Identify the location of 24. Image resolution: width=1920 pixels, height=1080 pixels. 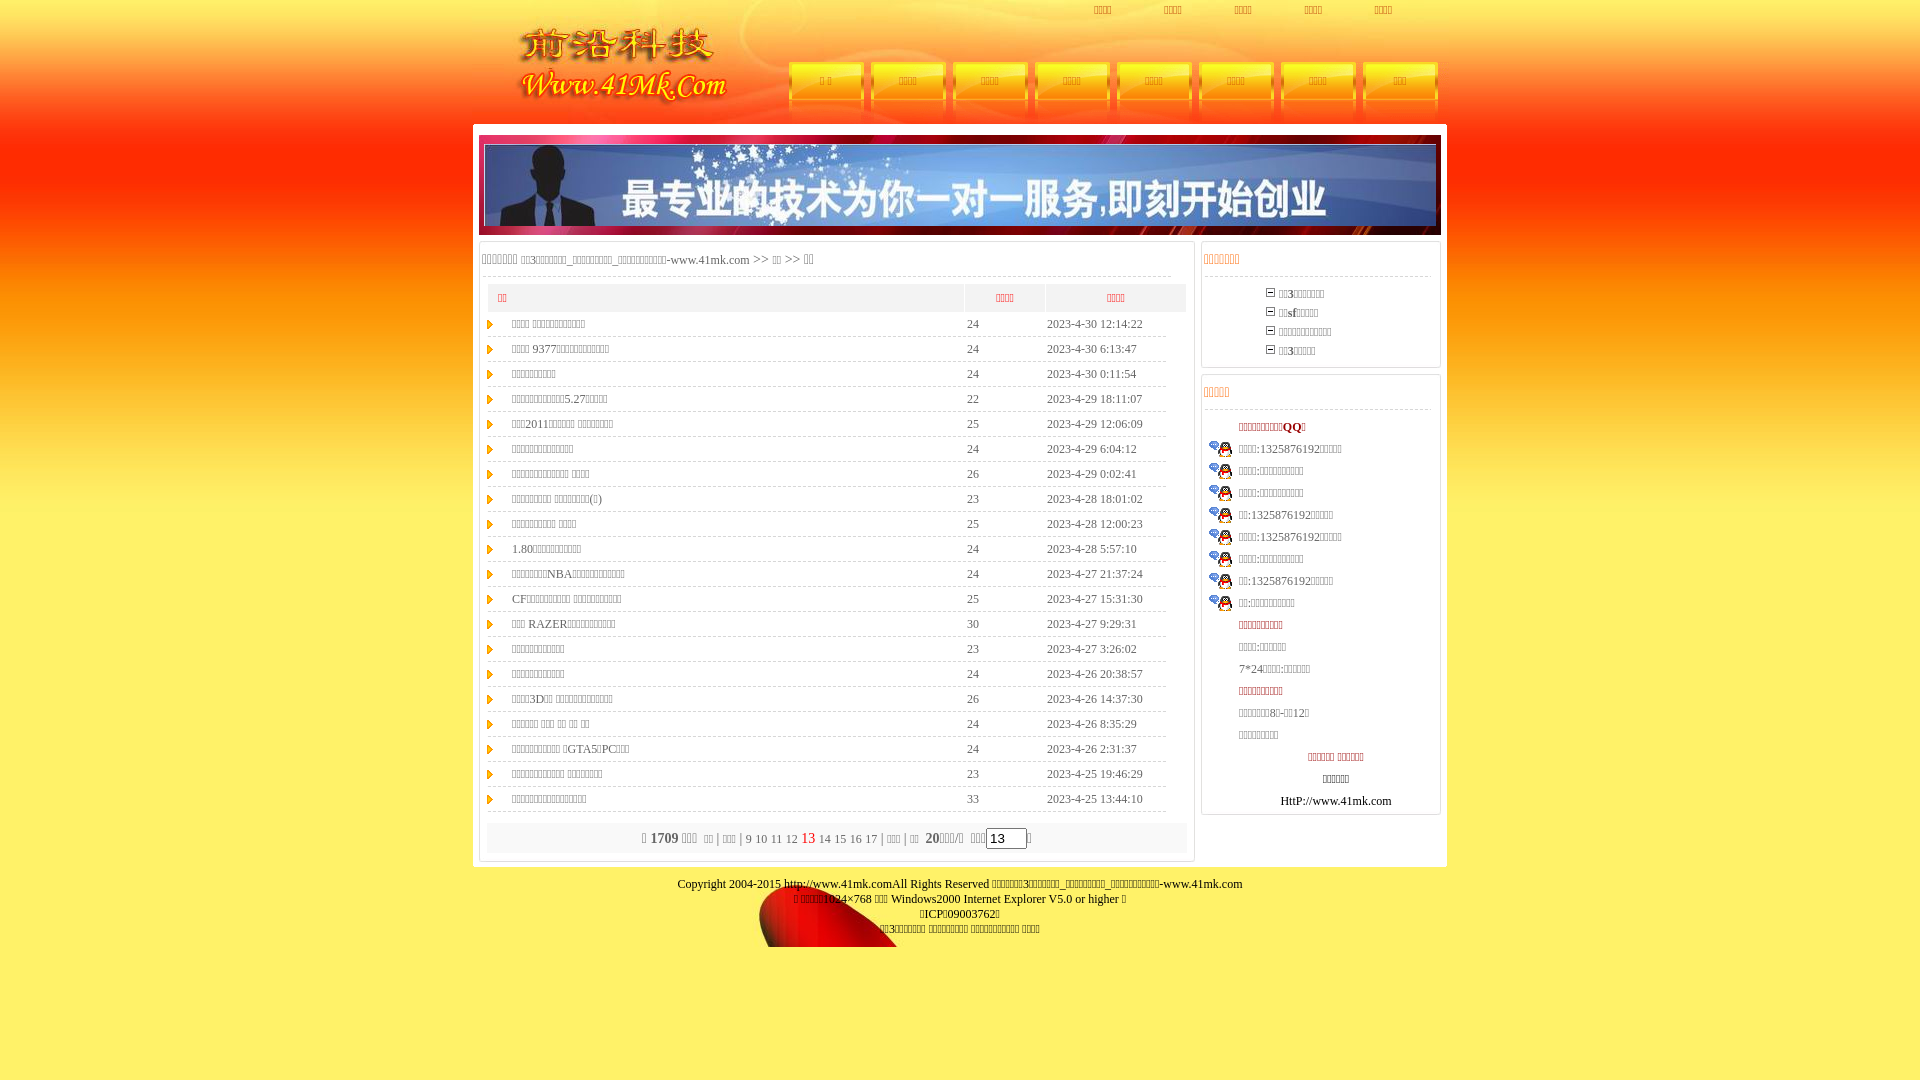
(973, 573).